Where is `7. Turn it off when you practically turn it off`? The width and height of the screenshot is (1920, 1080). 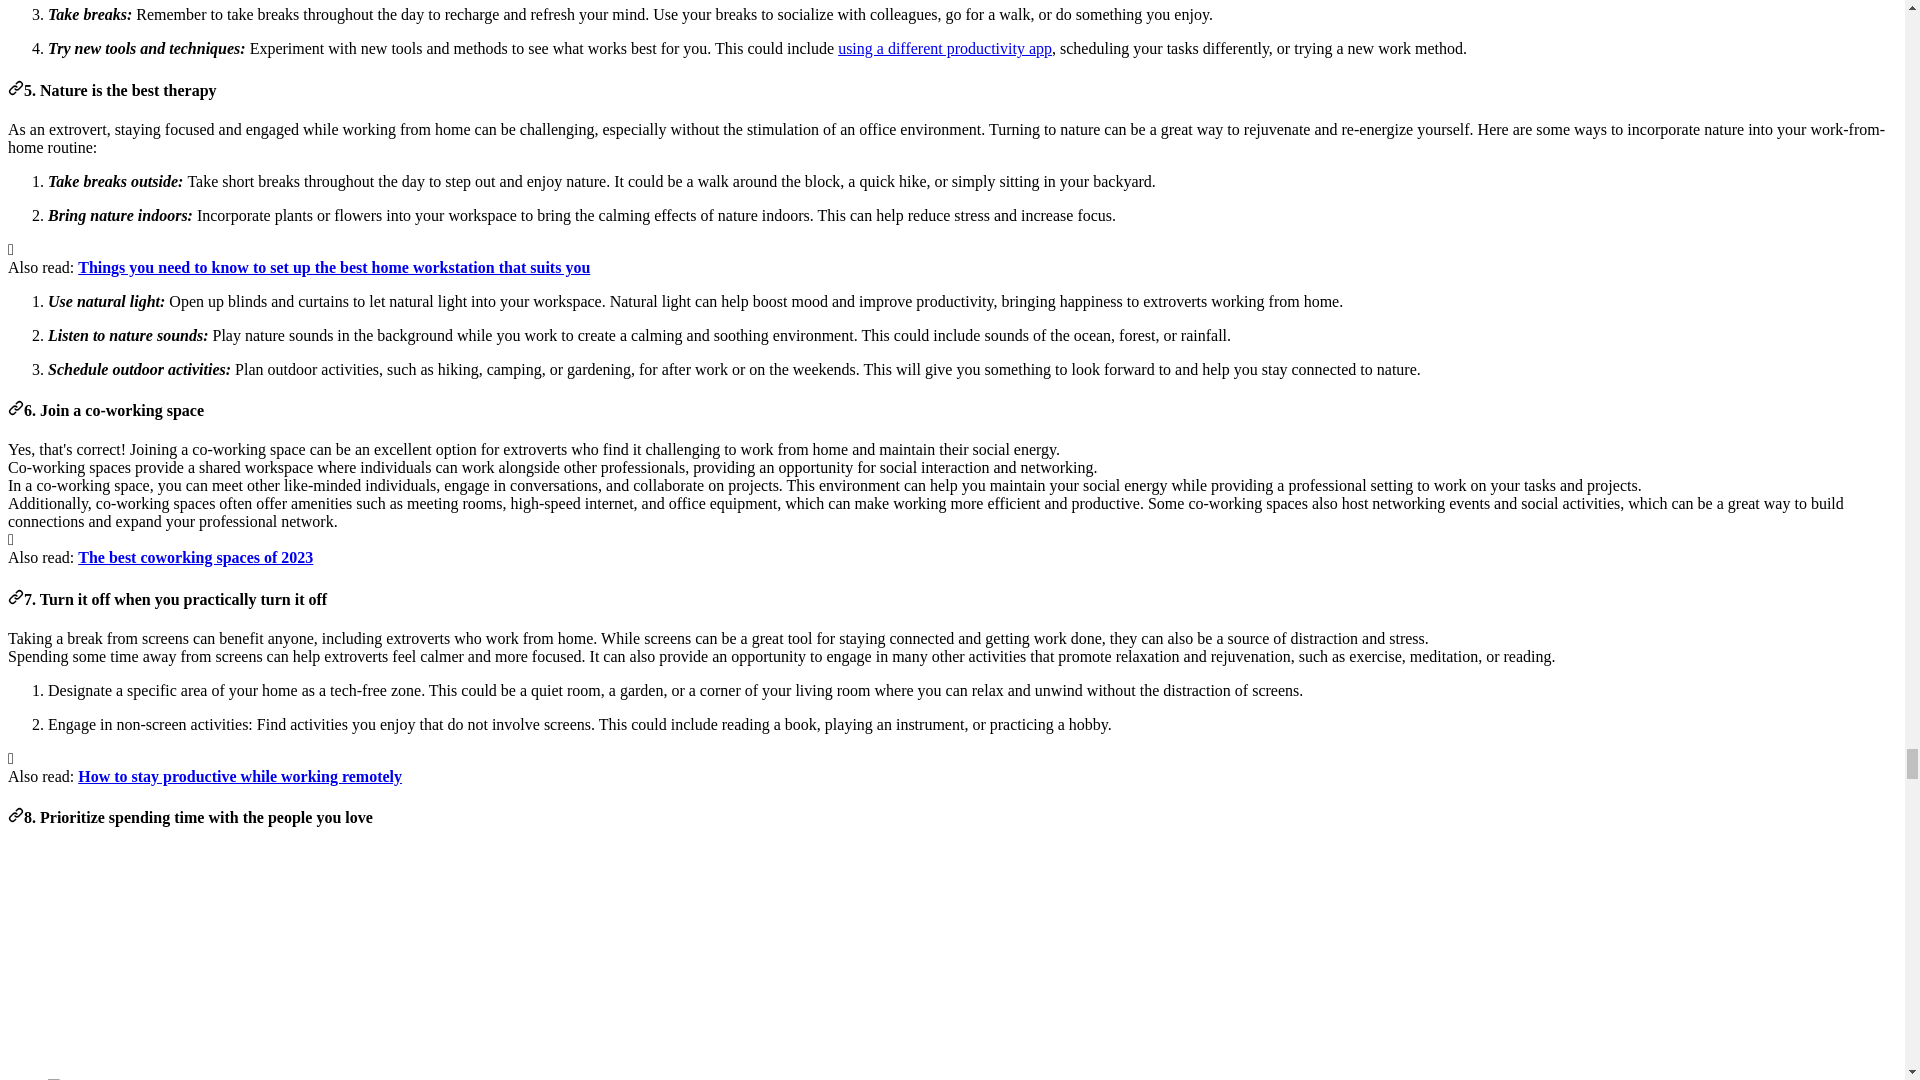
7. Turn it off when you practically turn it off is located at coordinates (15, 599).